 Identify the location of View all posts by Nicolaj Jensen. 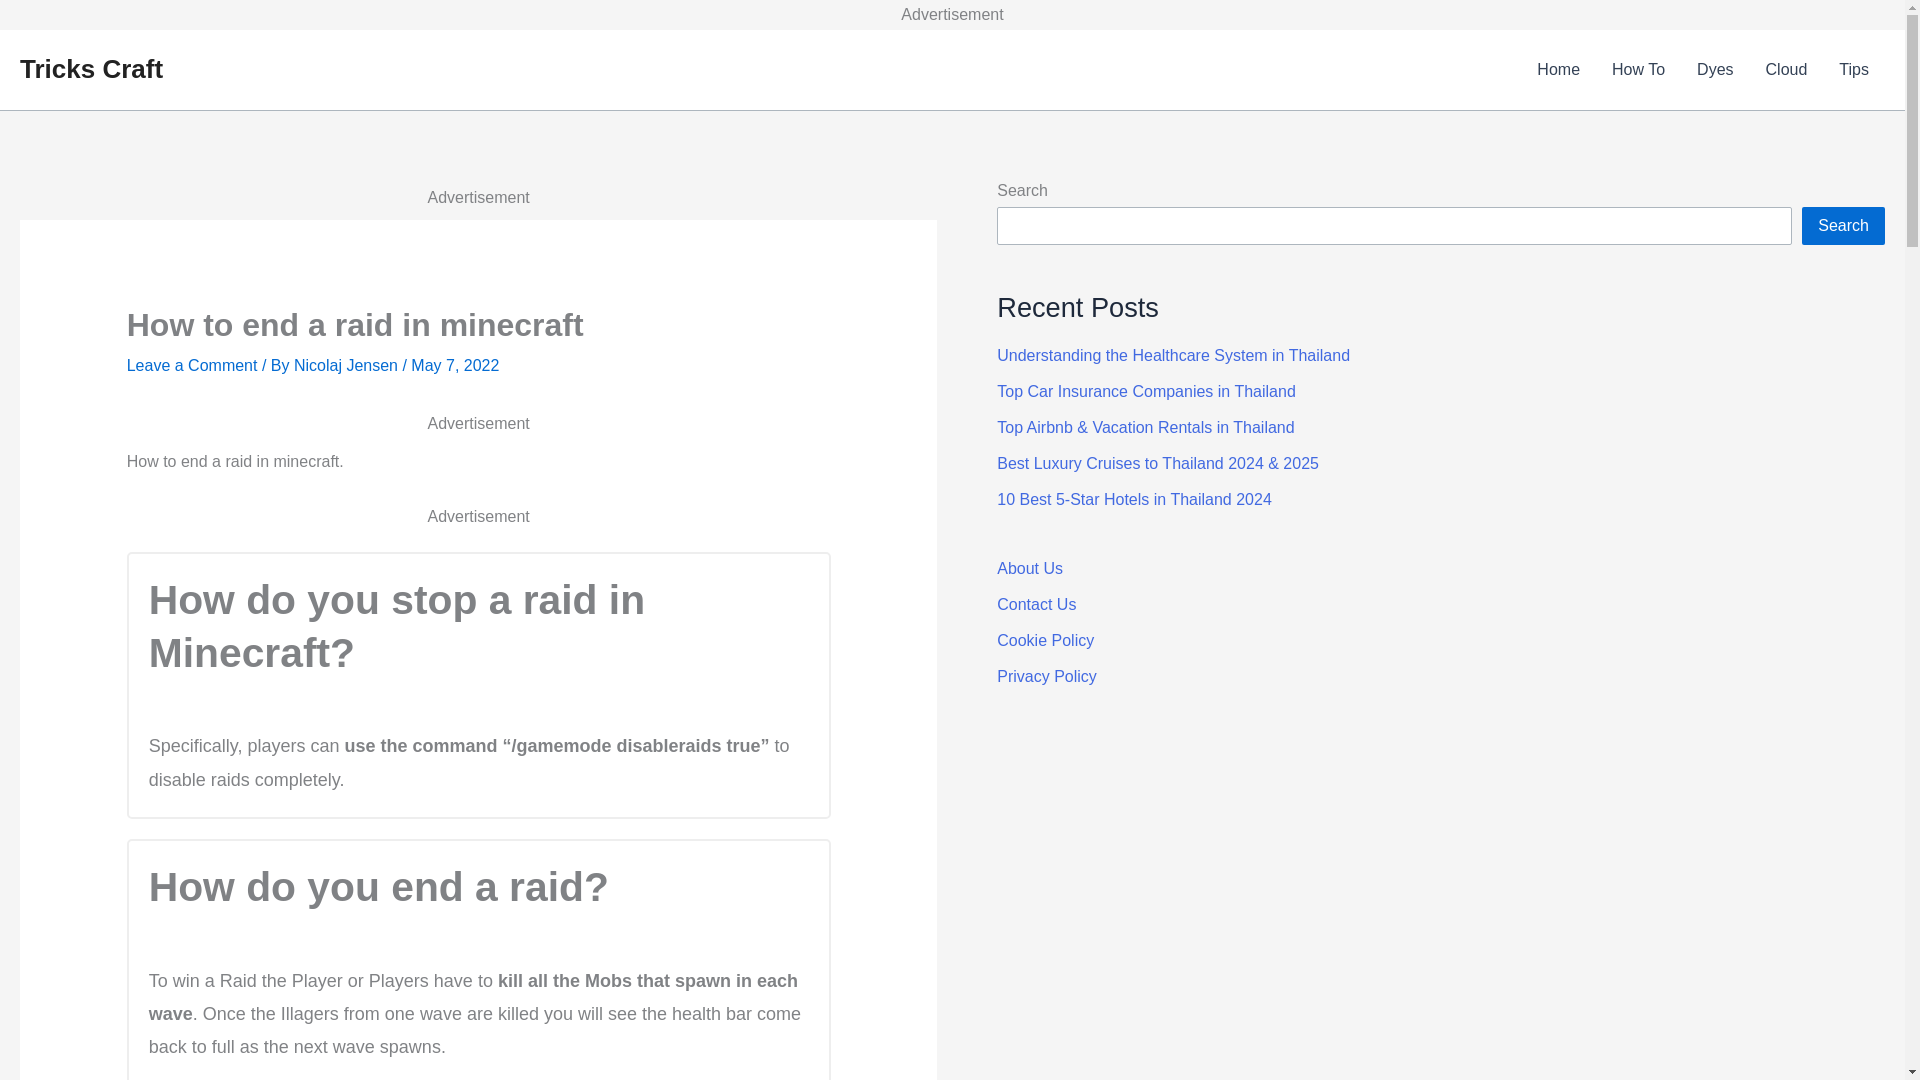
(348, 365).